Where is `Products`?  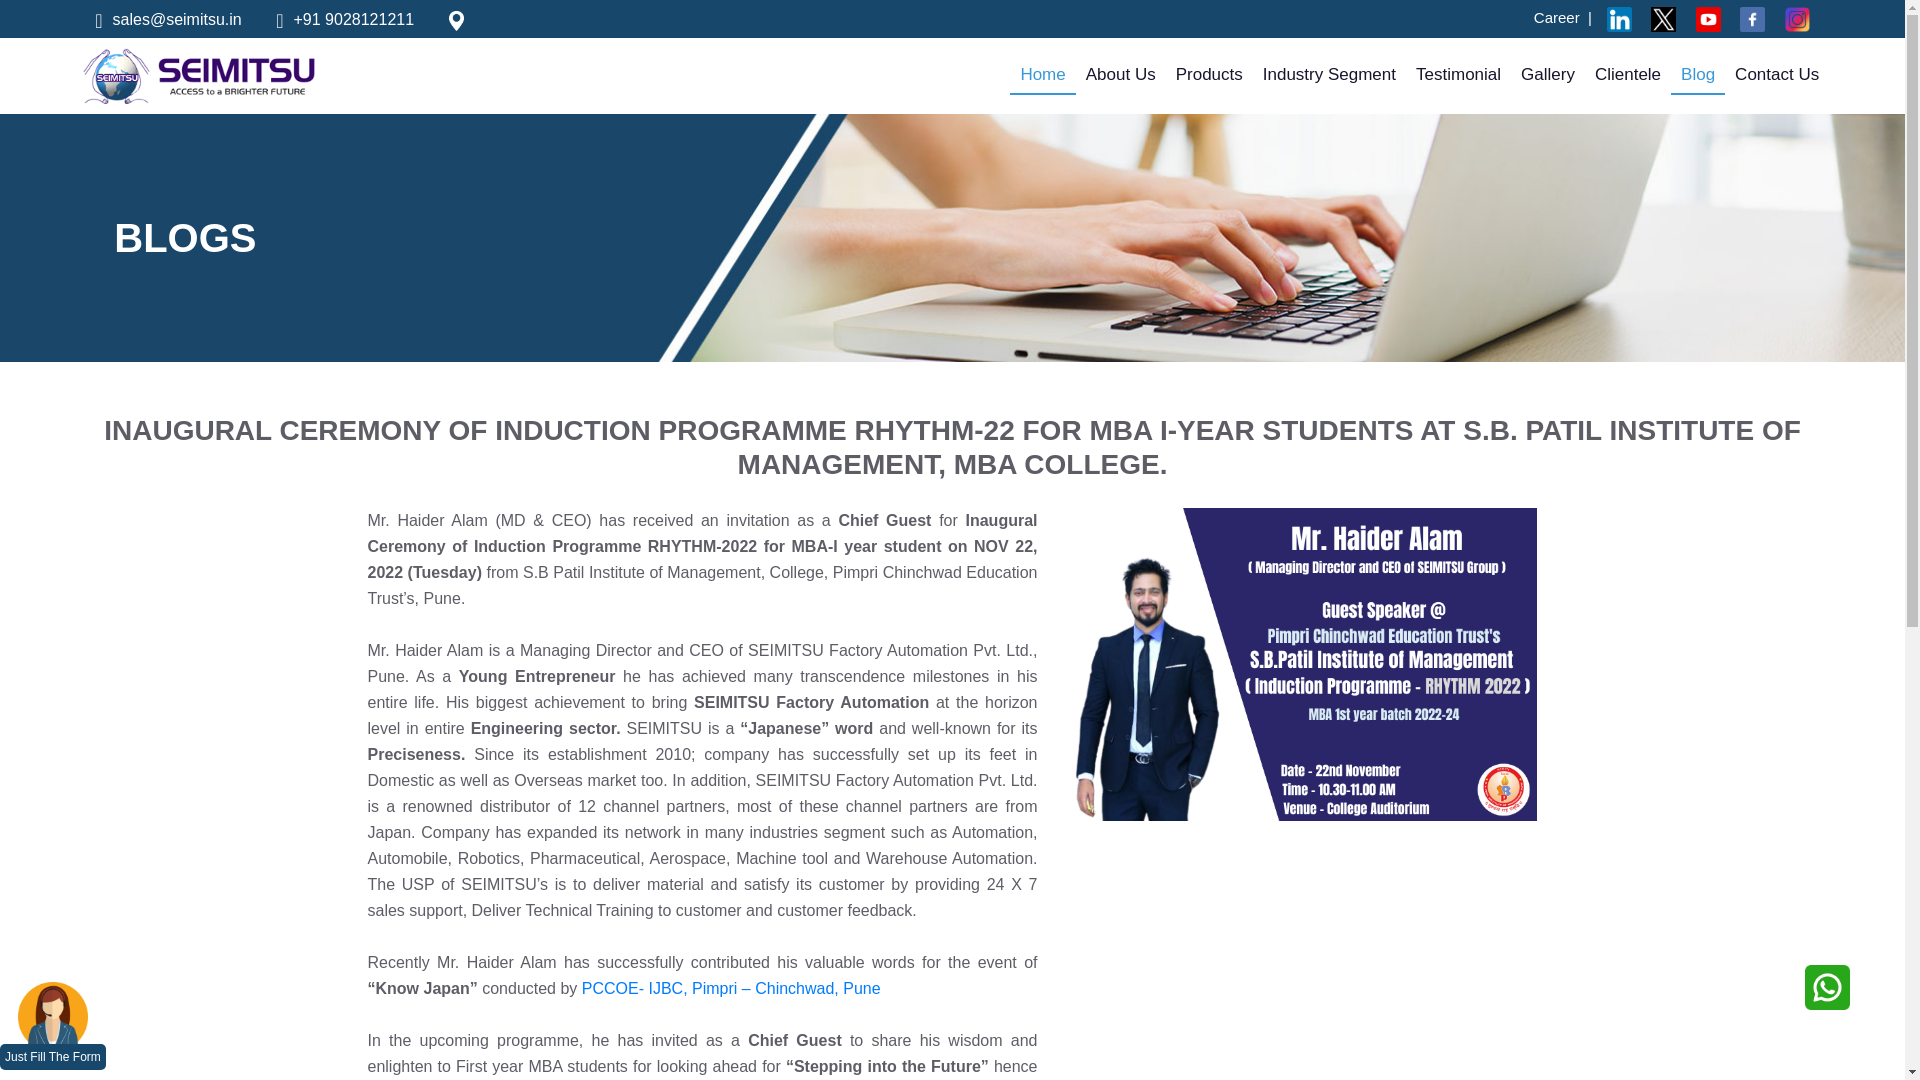 Products is located at coordinates (1209, 74).